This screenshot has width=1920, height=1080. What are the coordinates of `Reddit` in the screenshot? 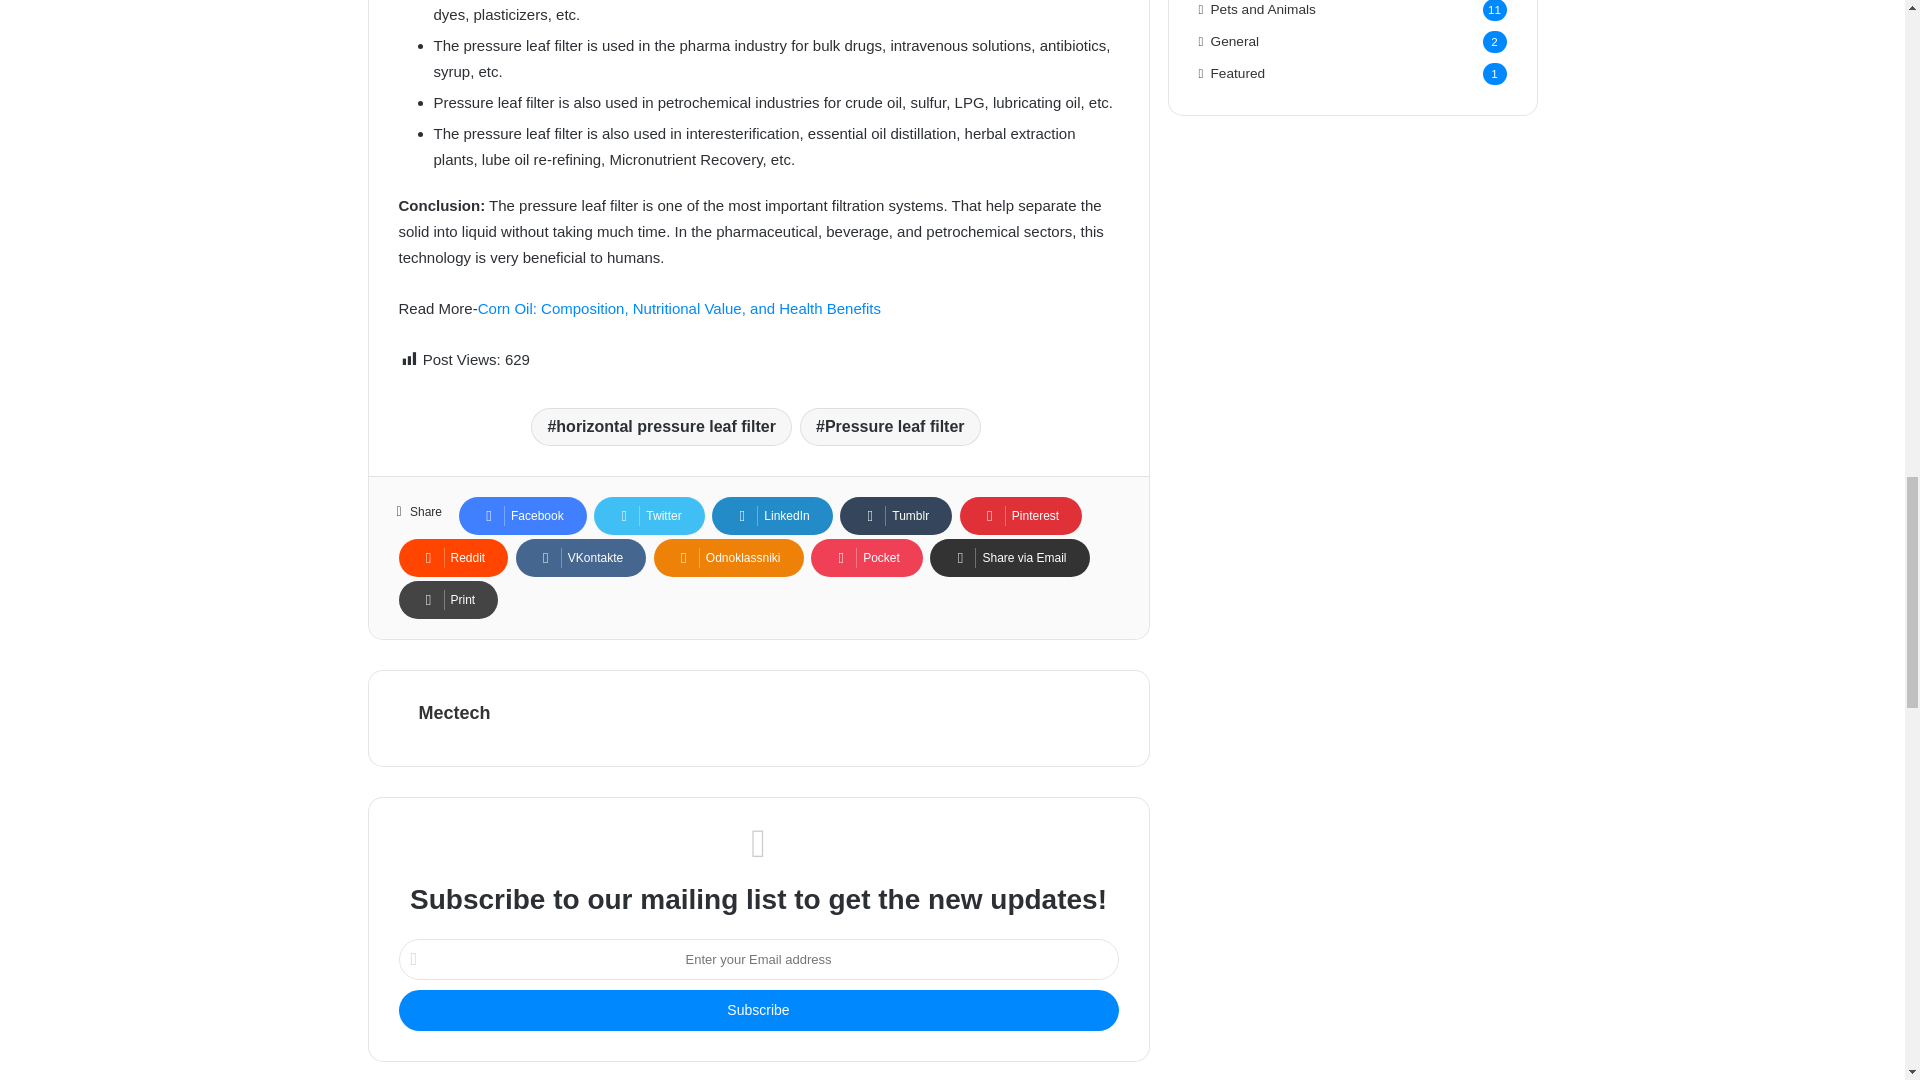 It's located at (452, 557).